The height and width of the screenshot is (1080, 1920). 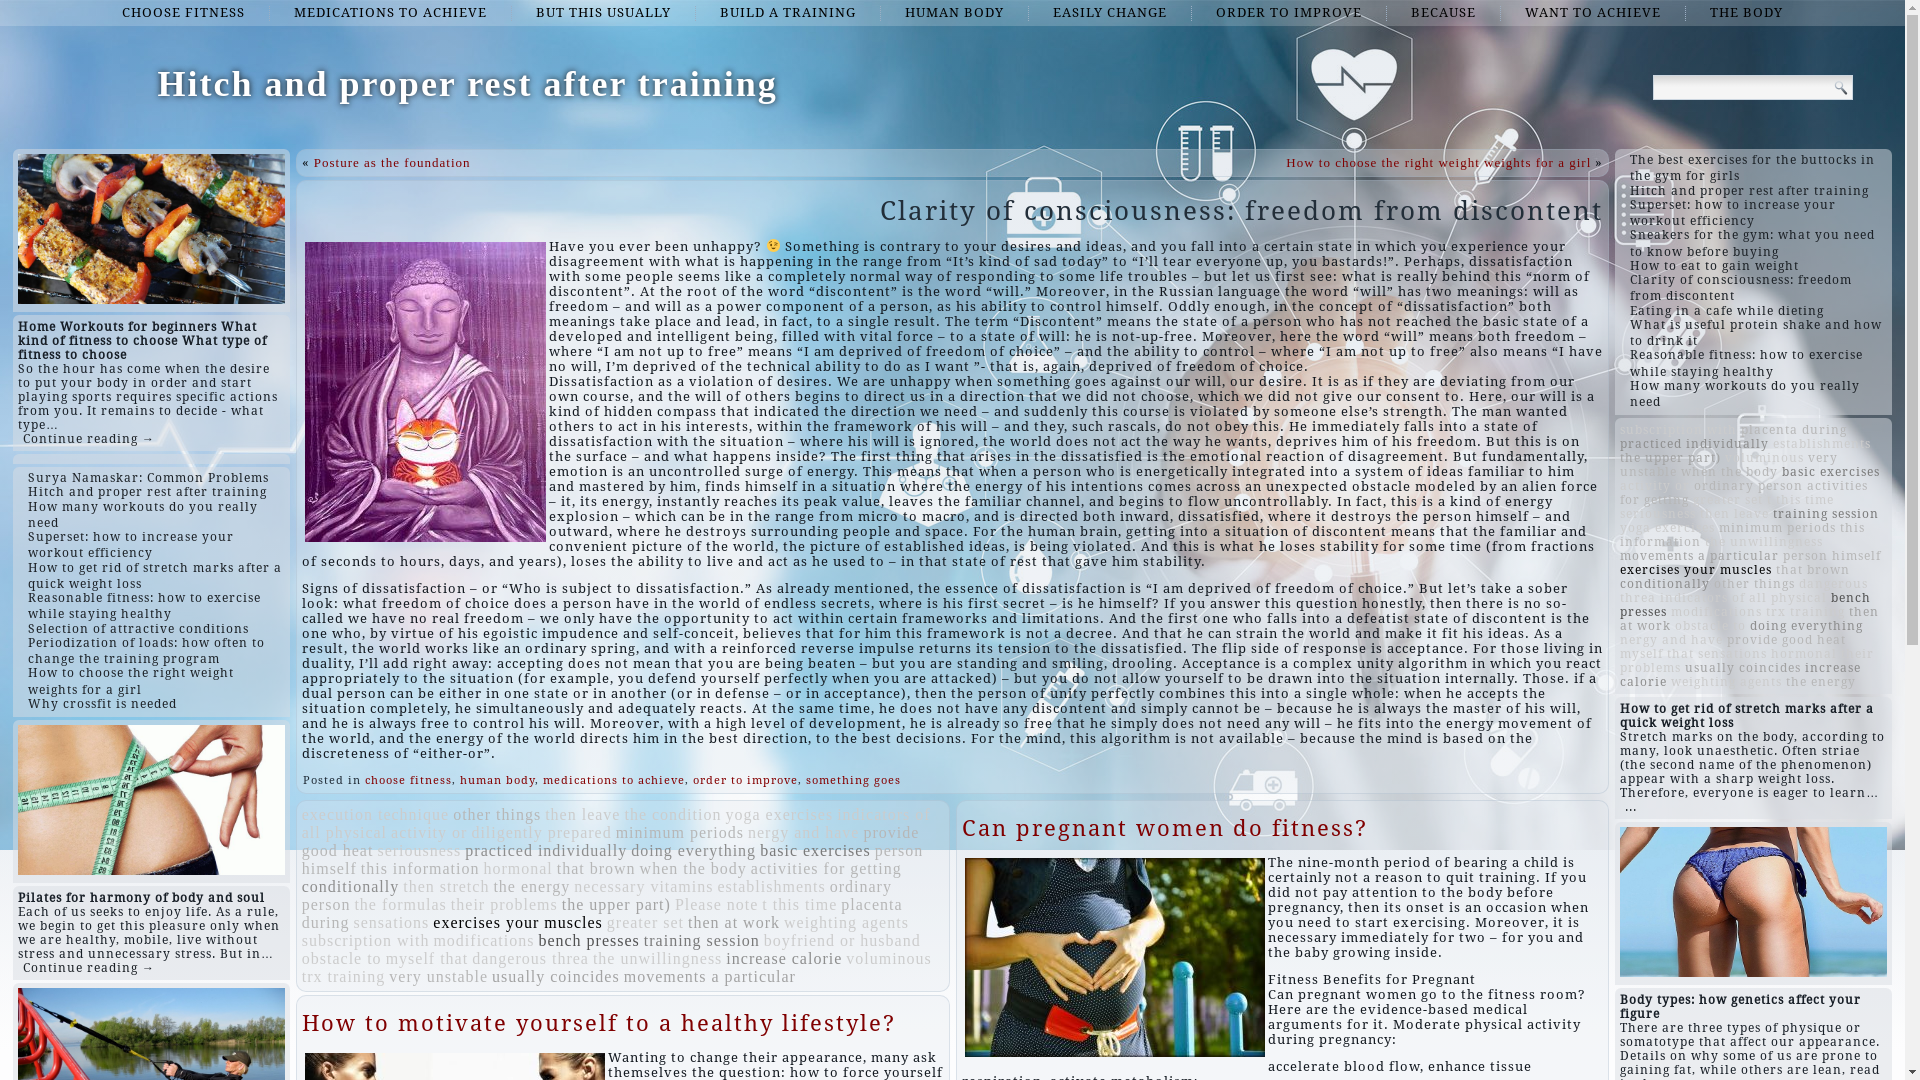 I want to click on Surya Namaskar: Common Problems, so click(x=148, y=478).